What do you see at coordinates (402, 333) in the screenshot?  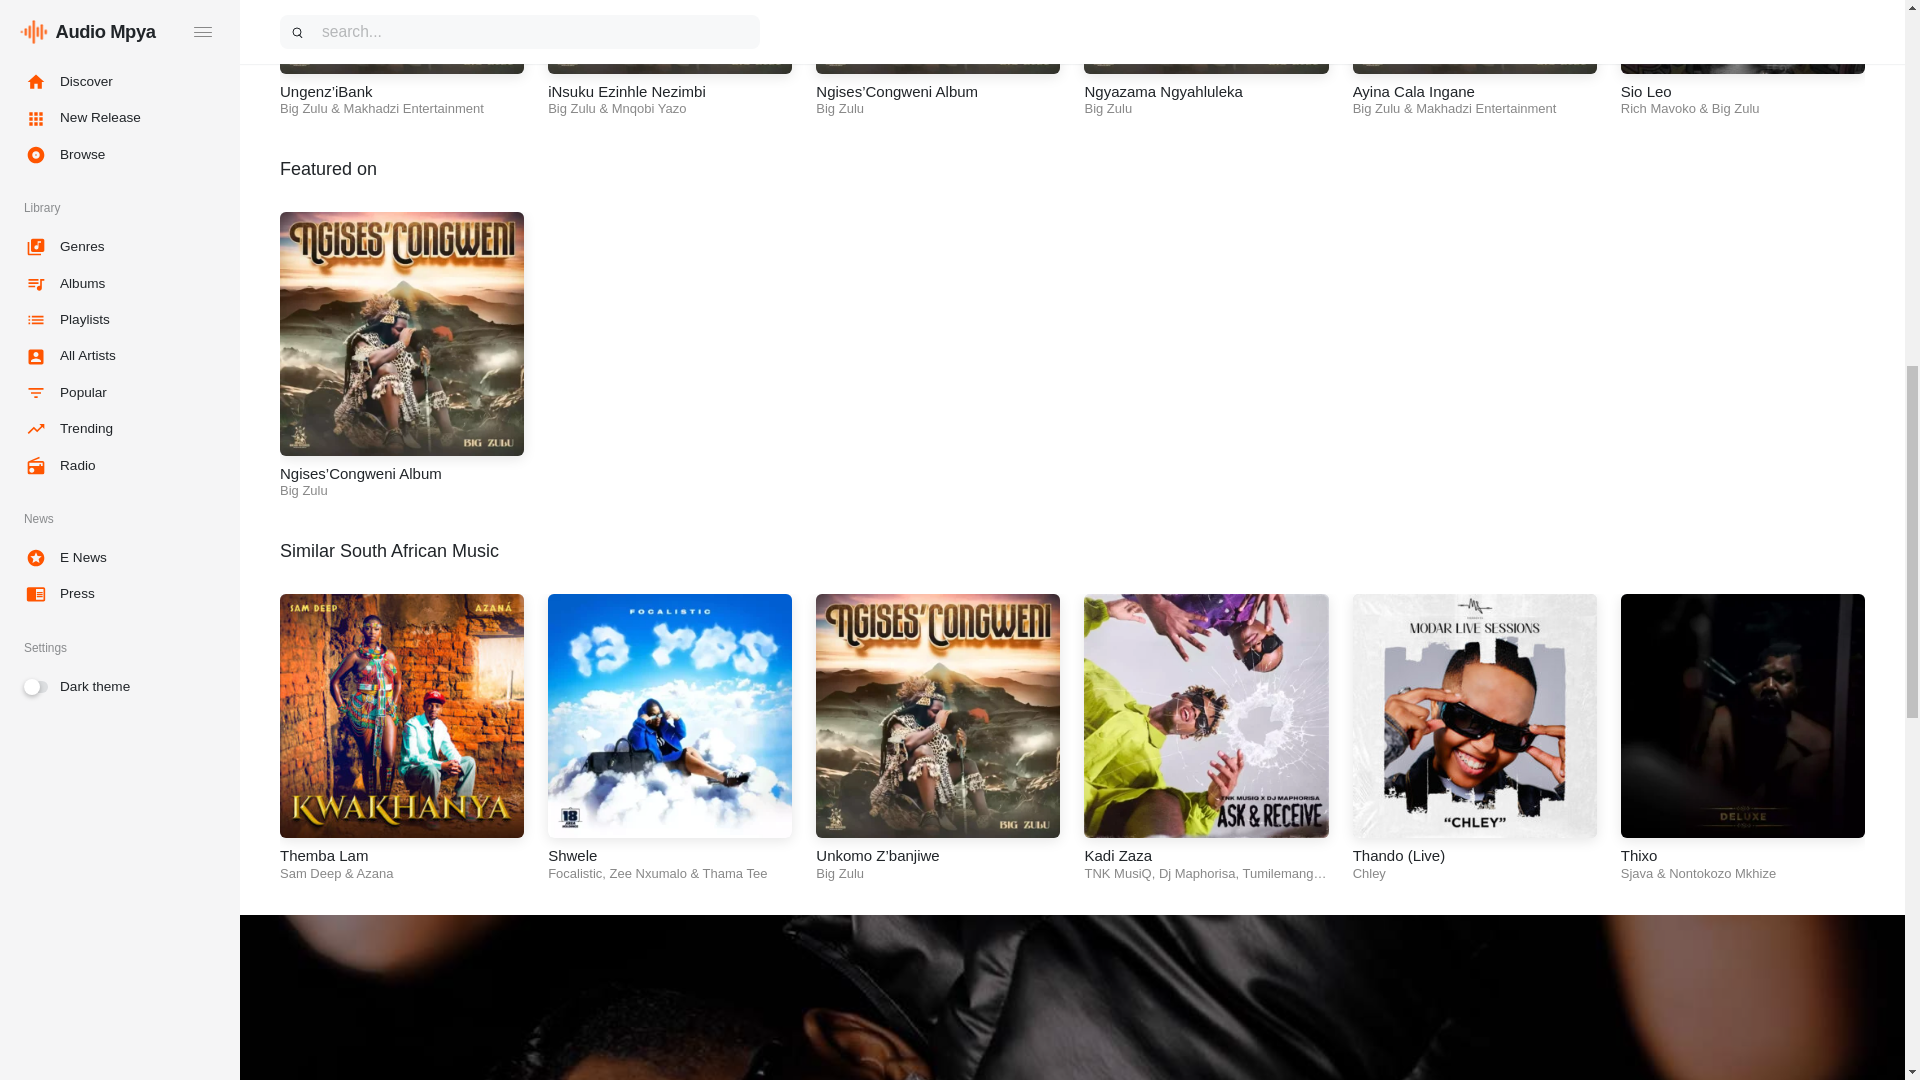 I see `Ngises'Congweni Album` at bounding box center [402, 333].